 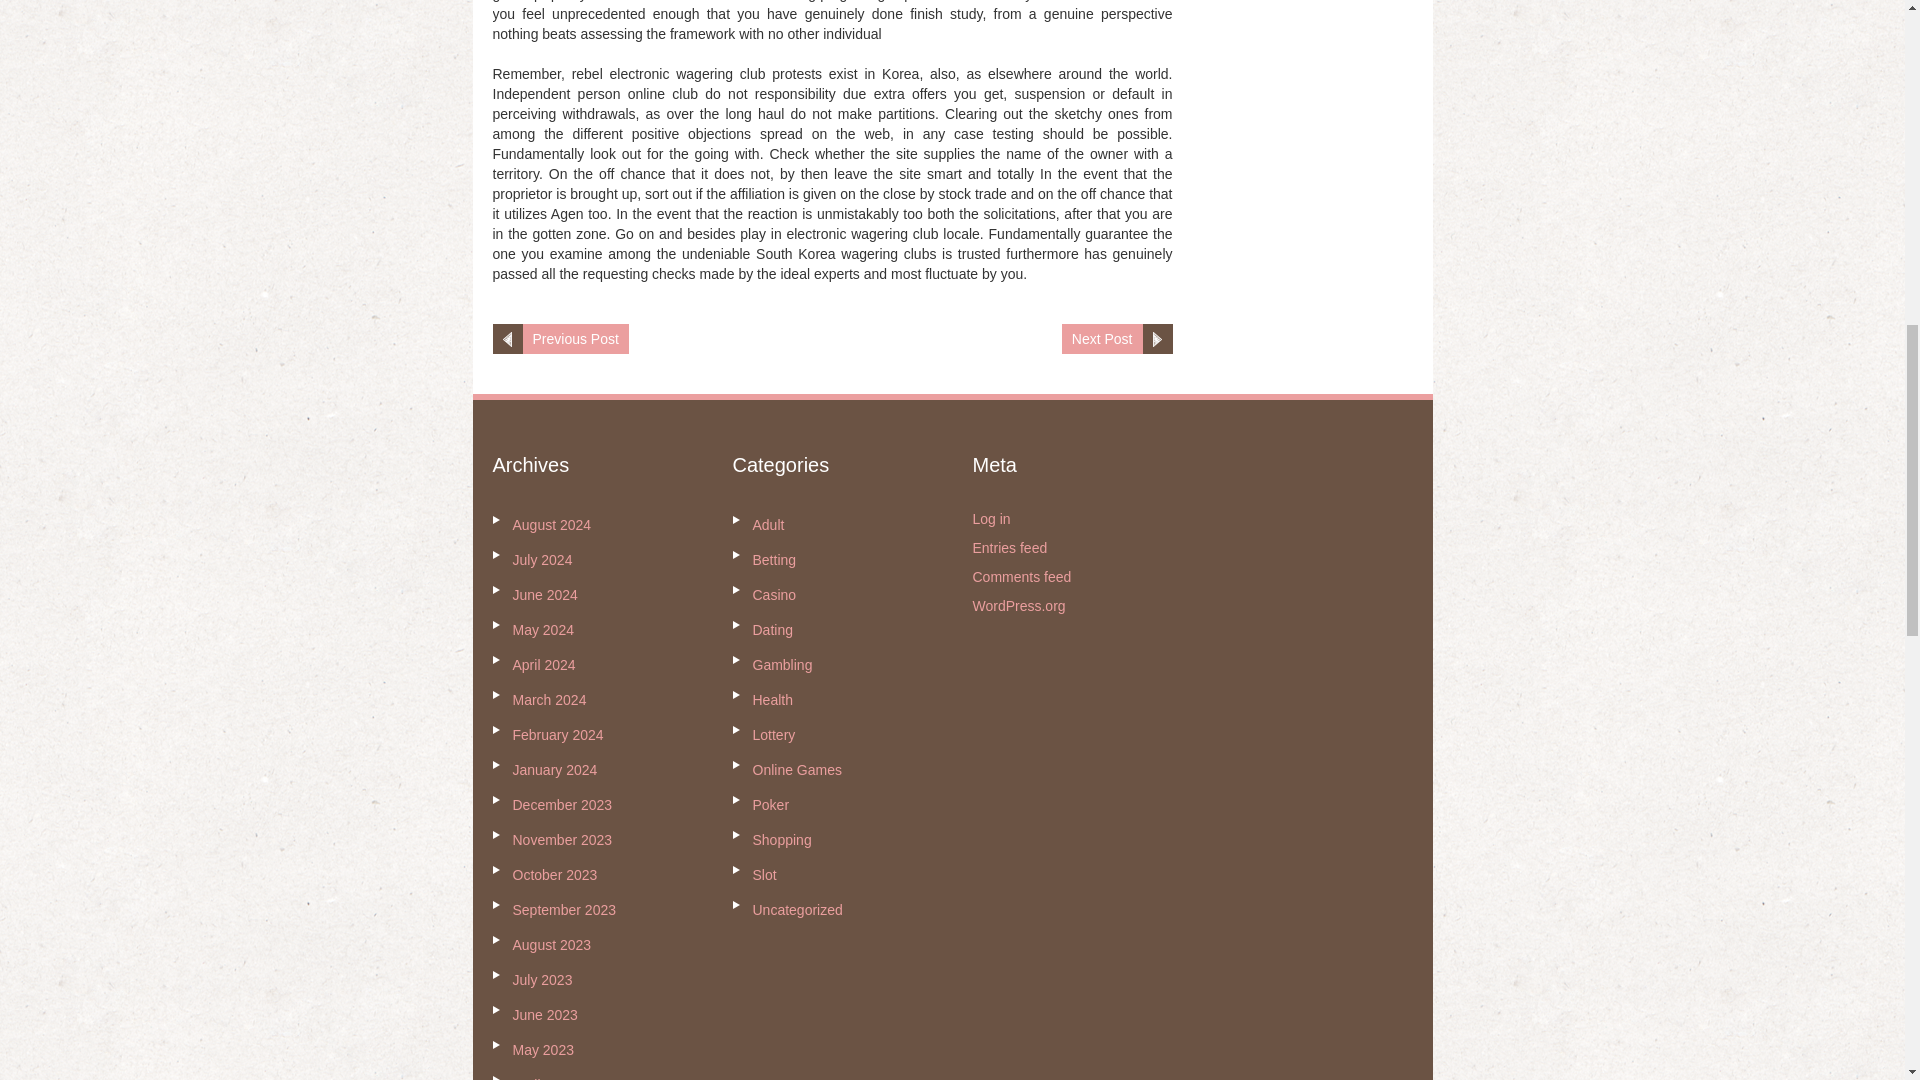 I want to click on April 2023, so click(x=543, y=1078).